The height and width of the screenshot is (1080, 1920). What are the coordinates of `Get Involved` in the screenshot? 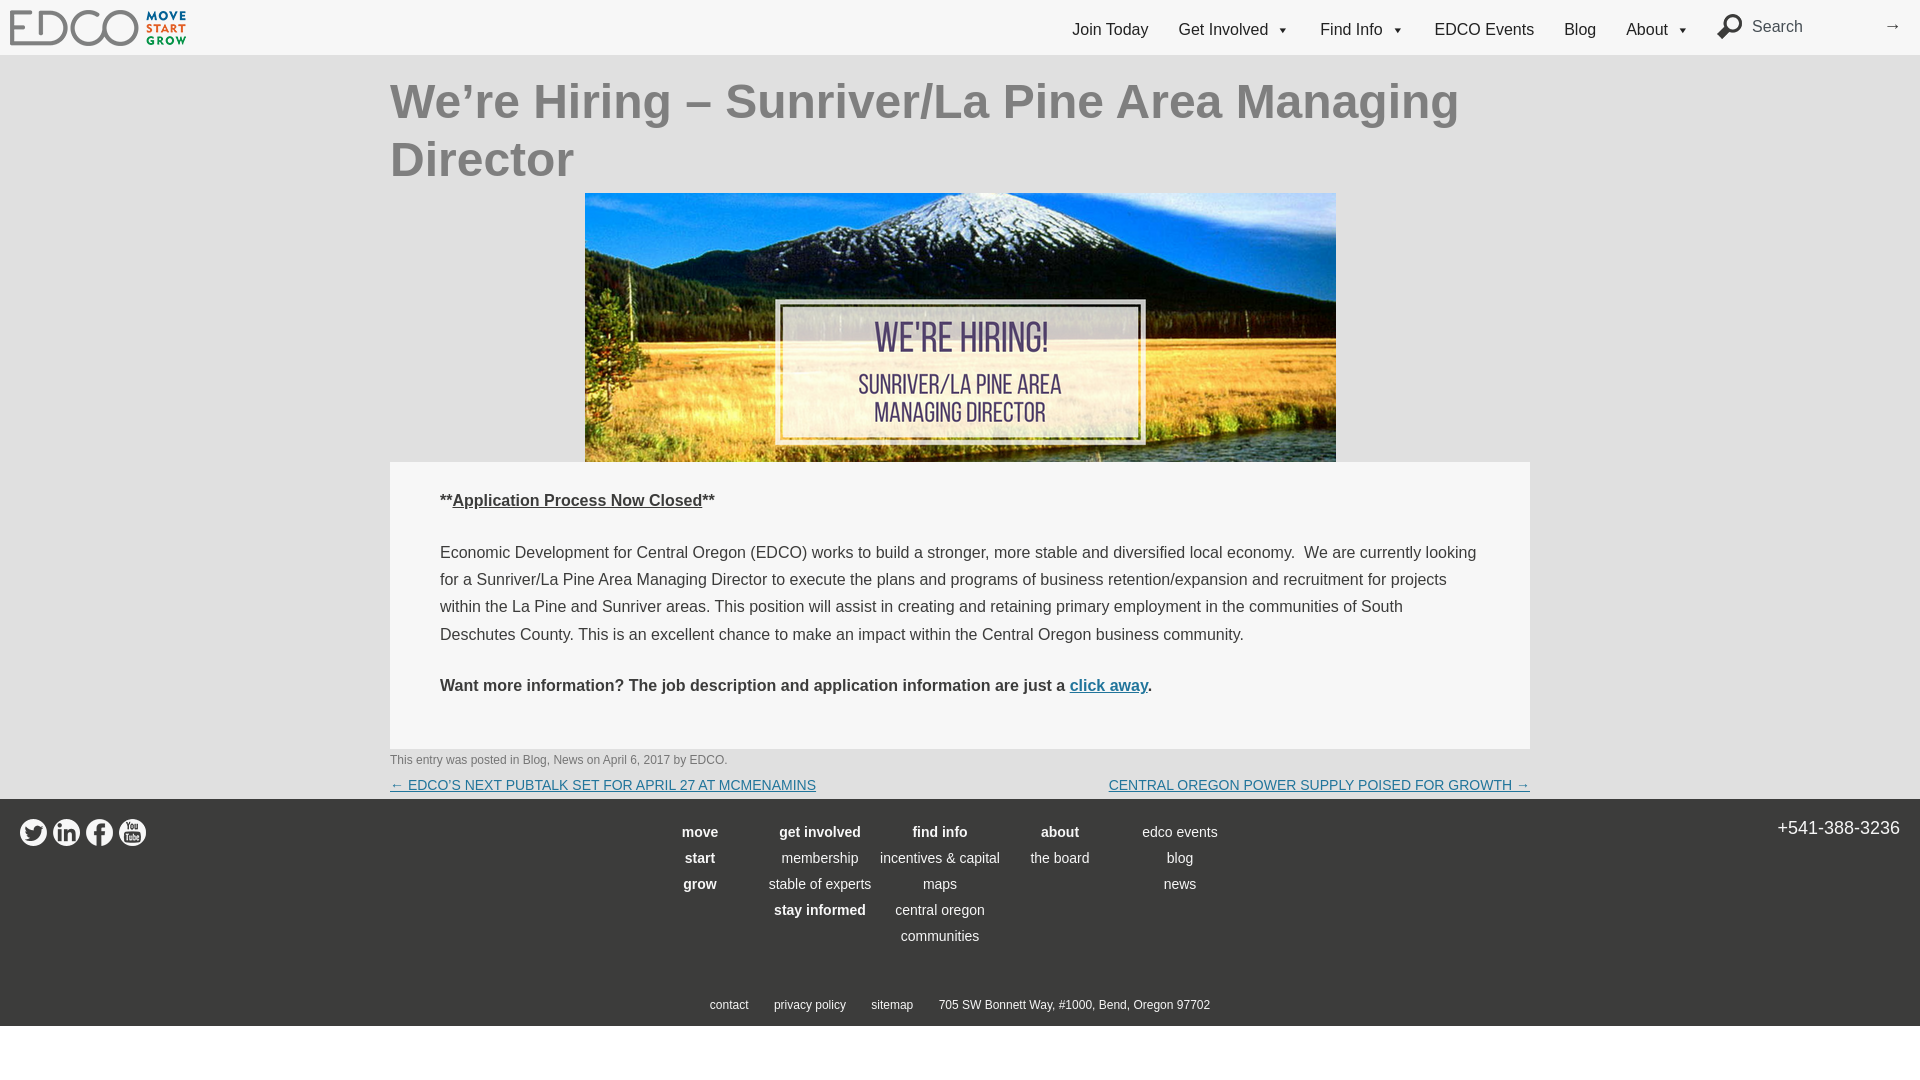 It's located at (1233, 29).